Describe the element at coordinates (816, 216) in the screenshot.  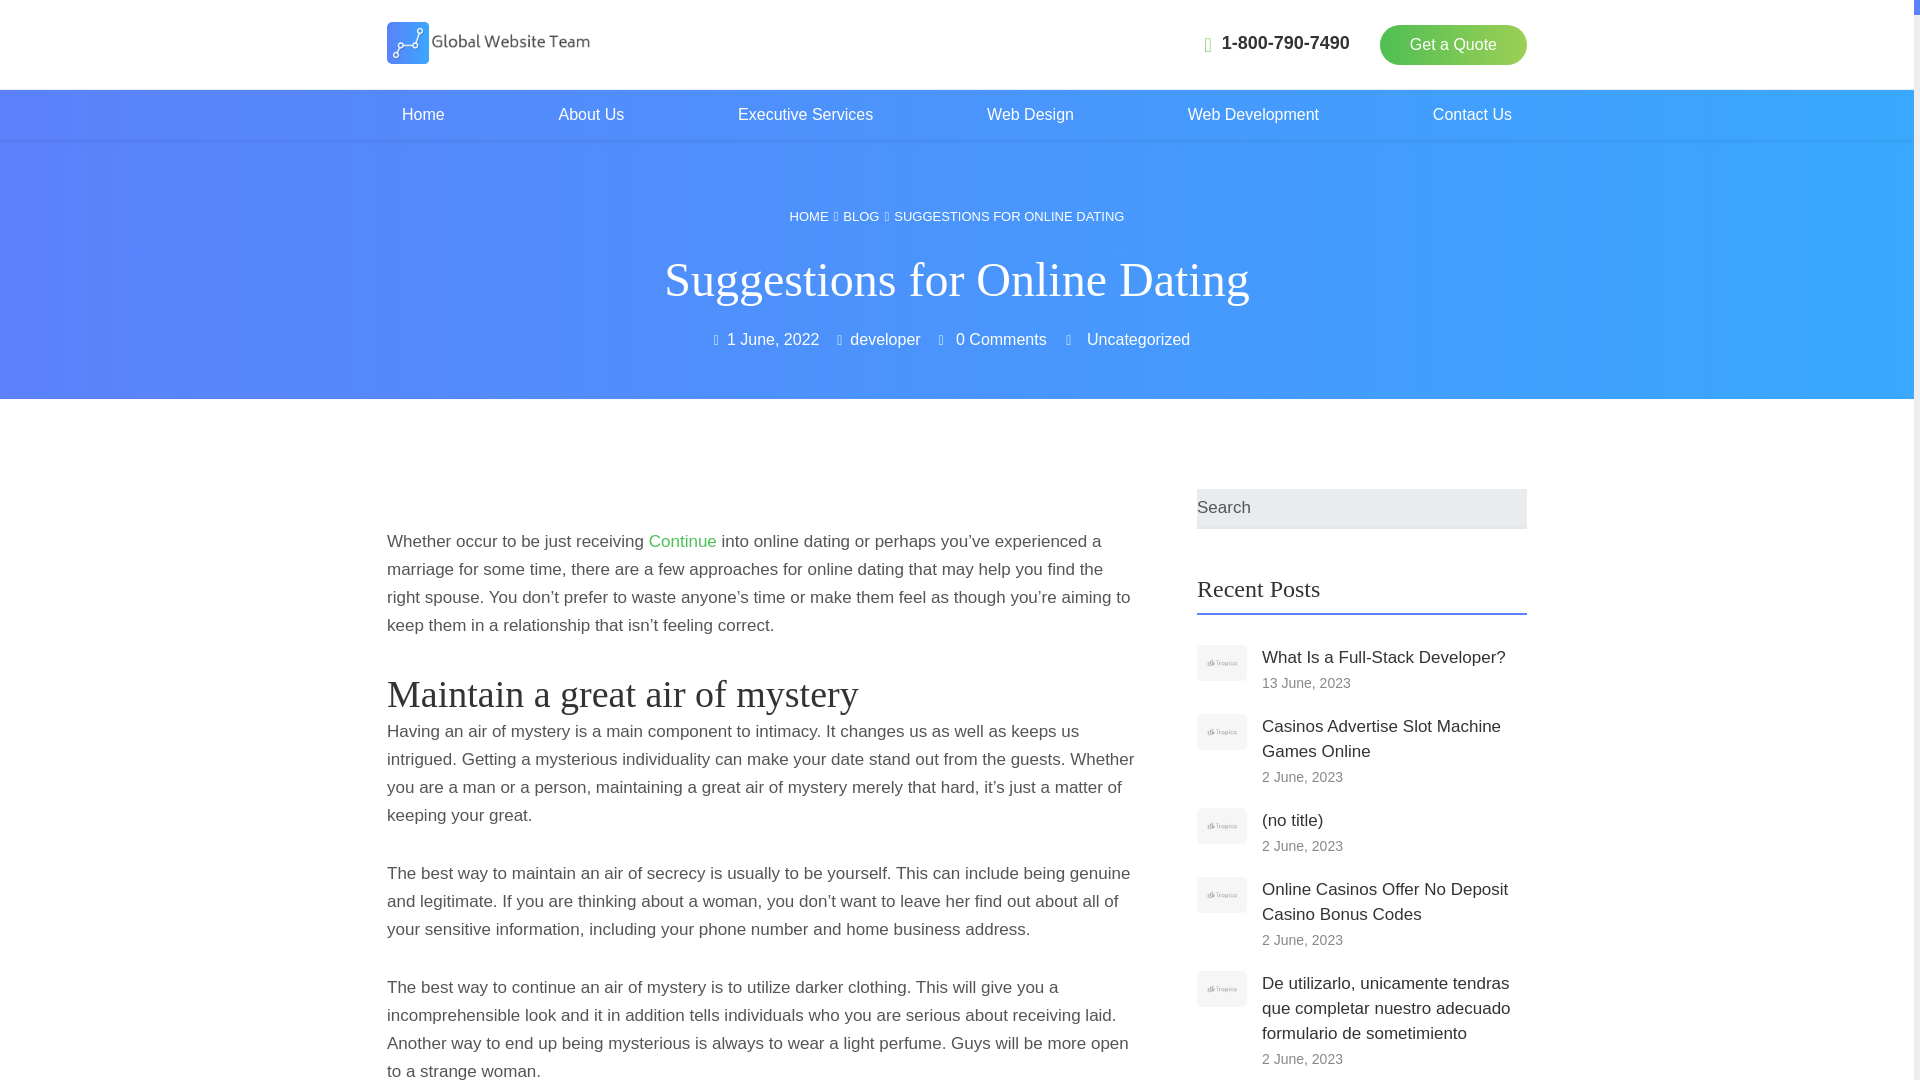
I see `HOME` at that location.